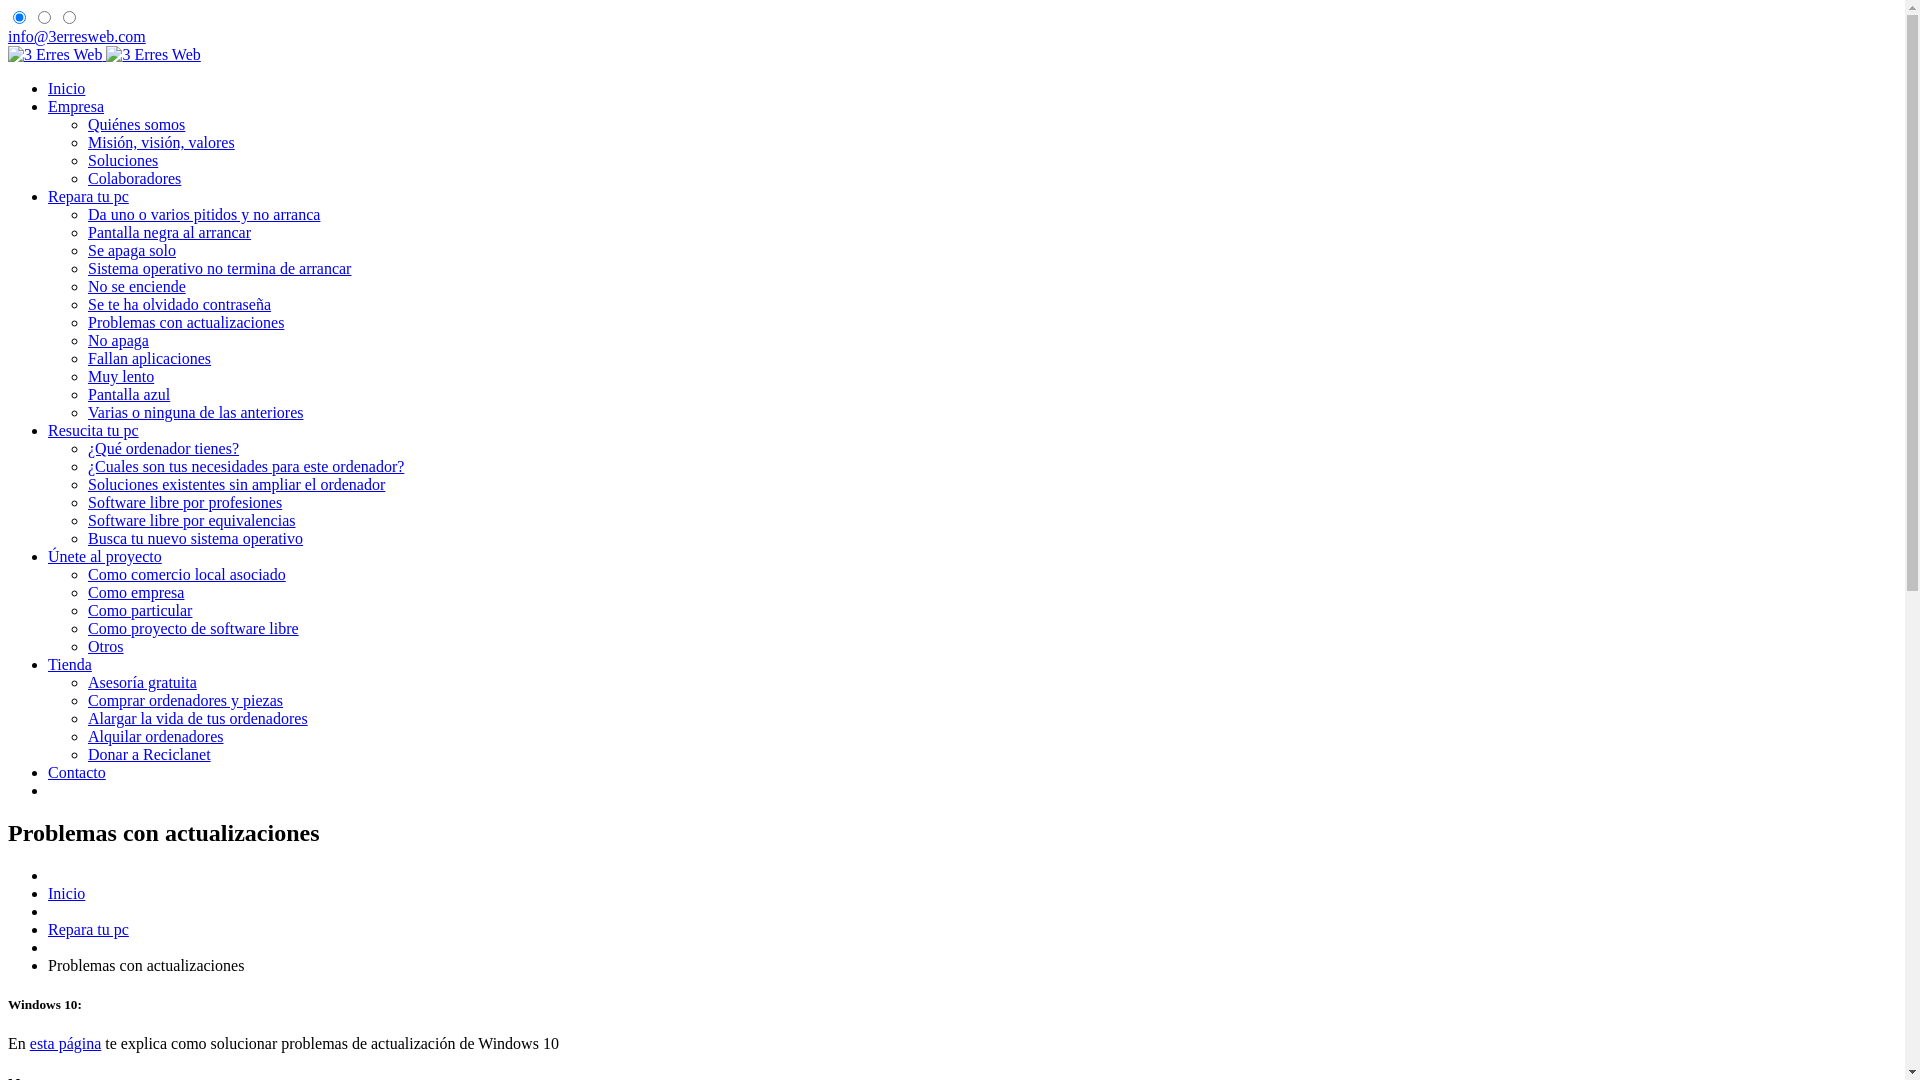  Describe the element at coordinates (77, 36) in the screenshot. I see `info@3erresweb.com` at that location.